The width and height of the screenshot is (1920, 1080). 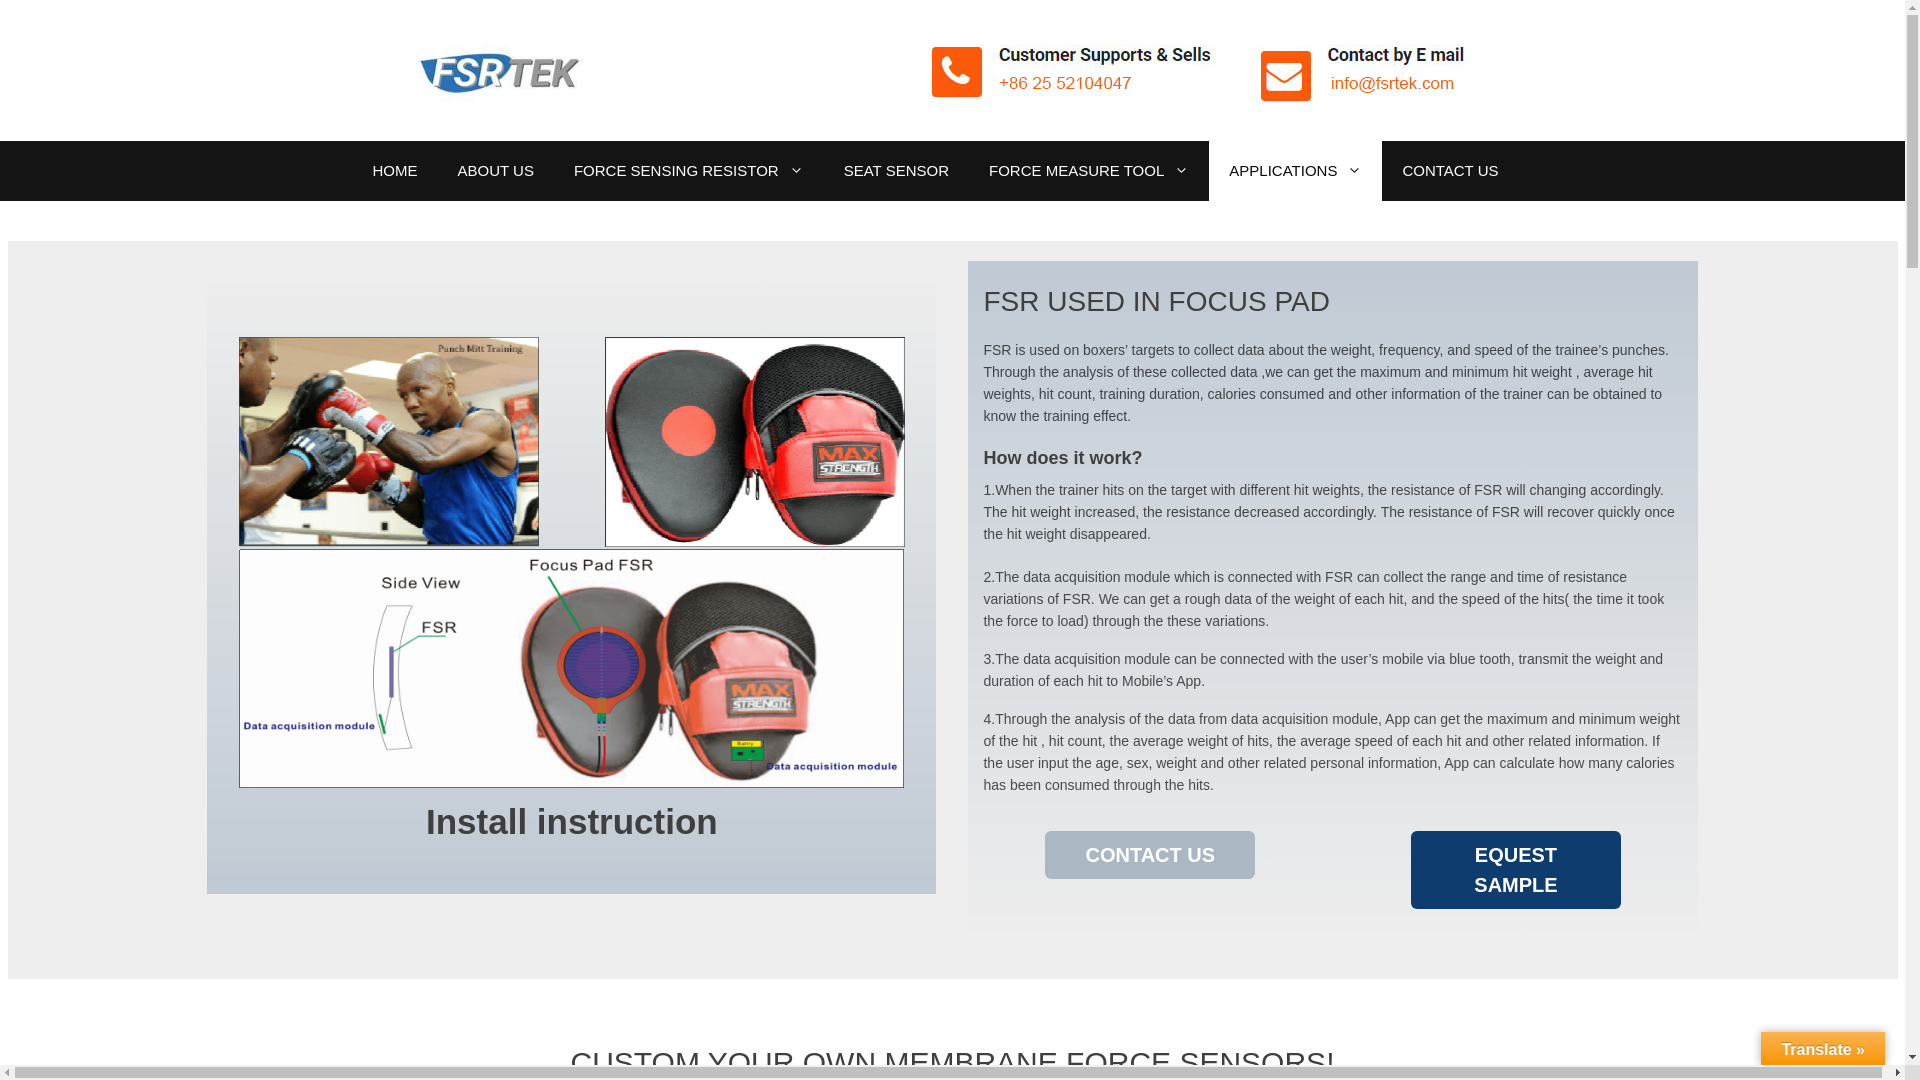 I want to click on FORCE MEASURE TOOL, so click(x=1089, y=170).